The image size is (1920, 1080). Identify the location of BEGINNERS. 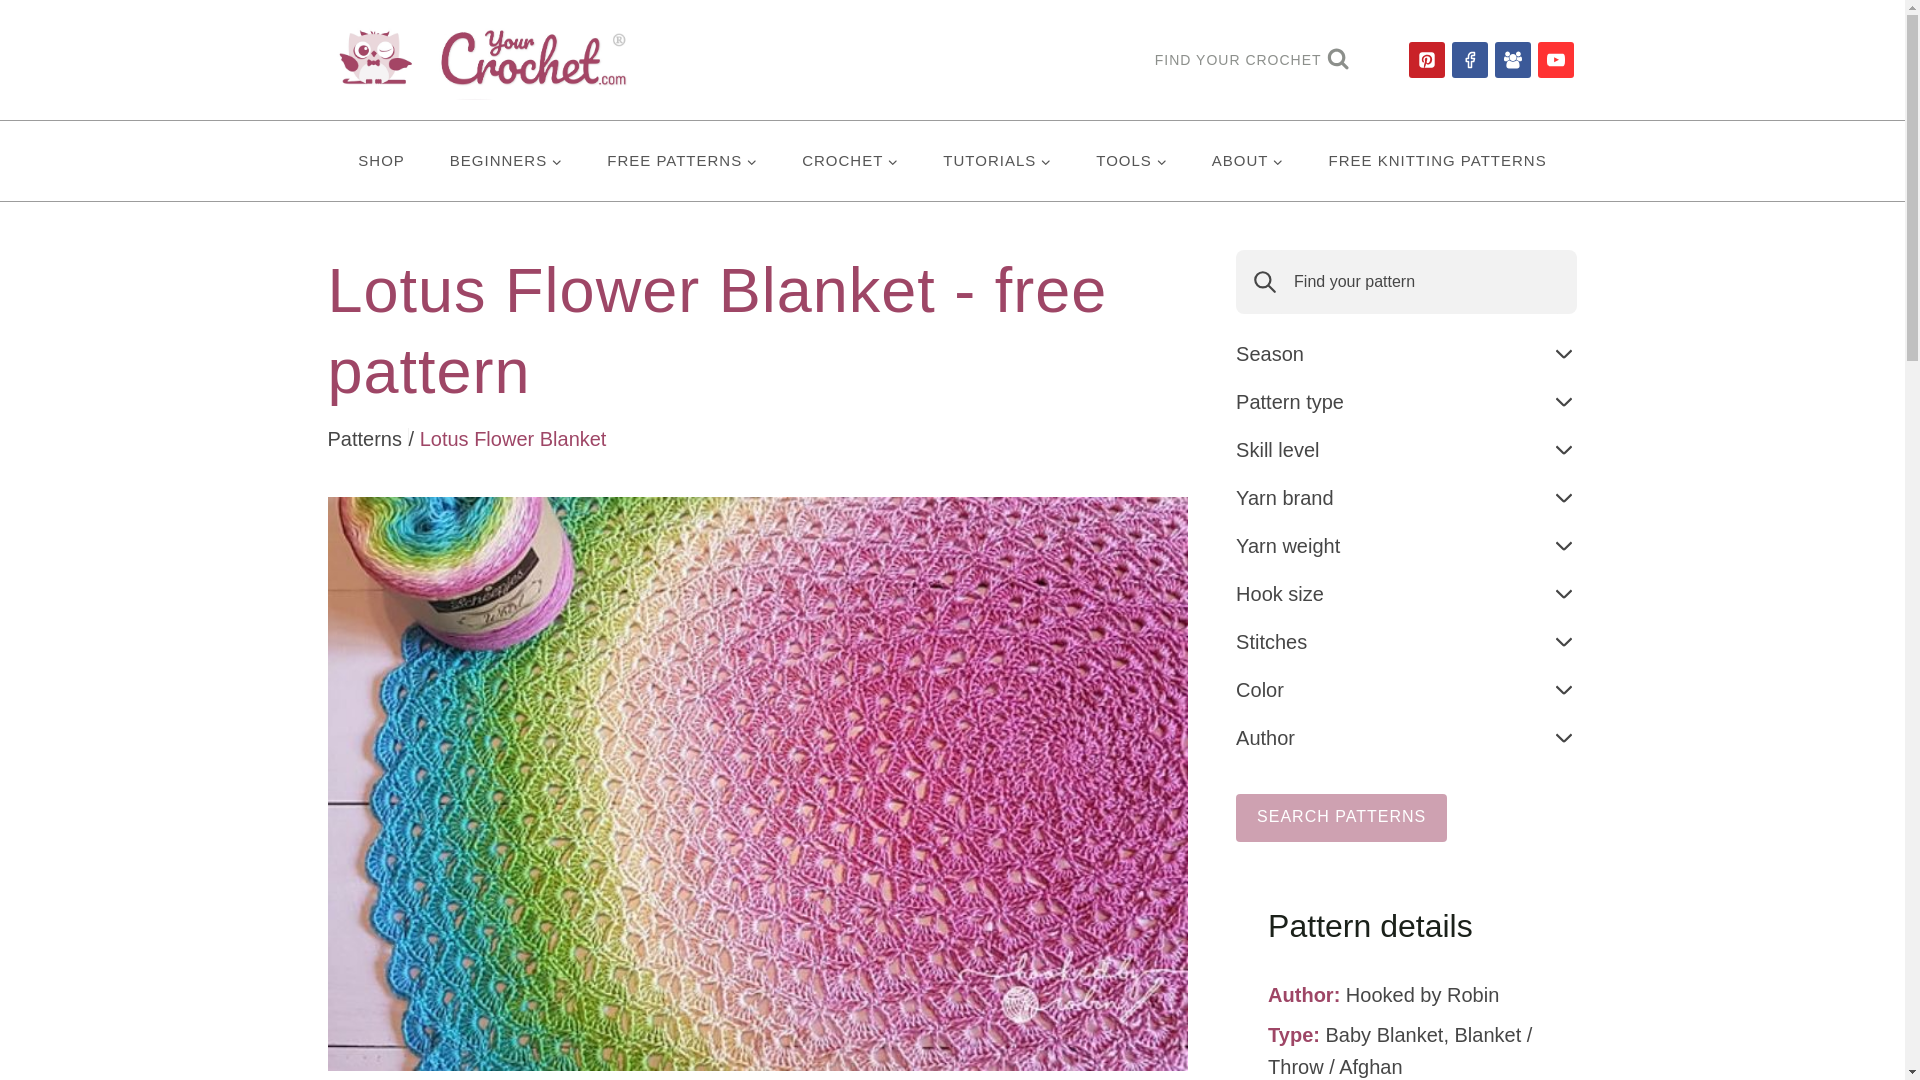
(504, 159).